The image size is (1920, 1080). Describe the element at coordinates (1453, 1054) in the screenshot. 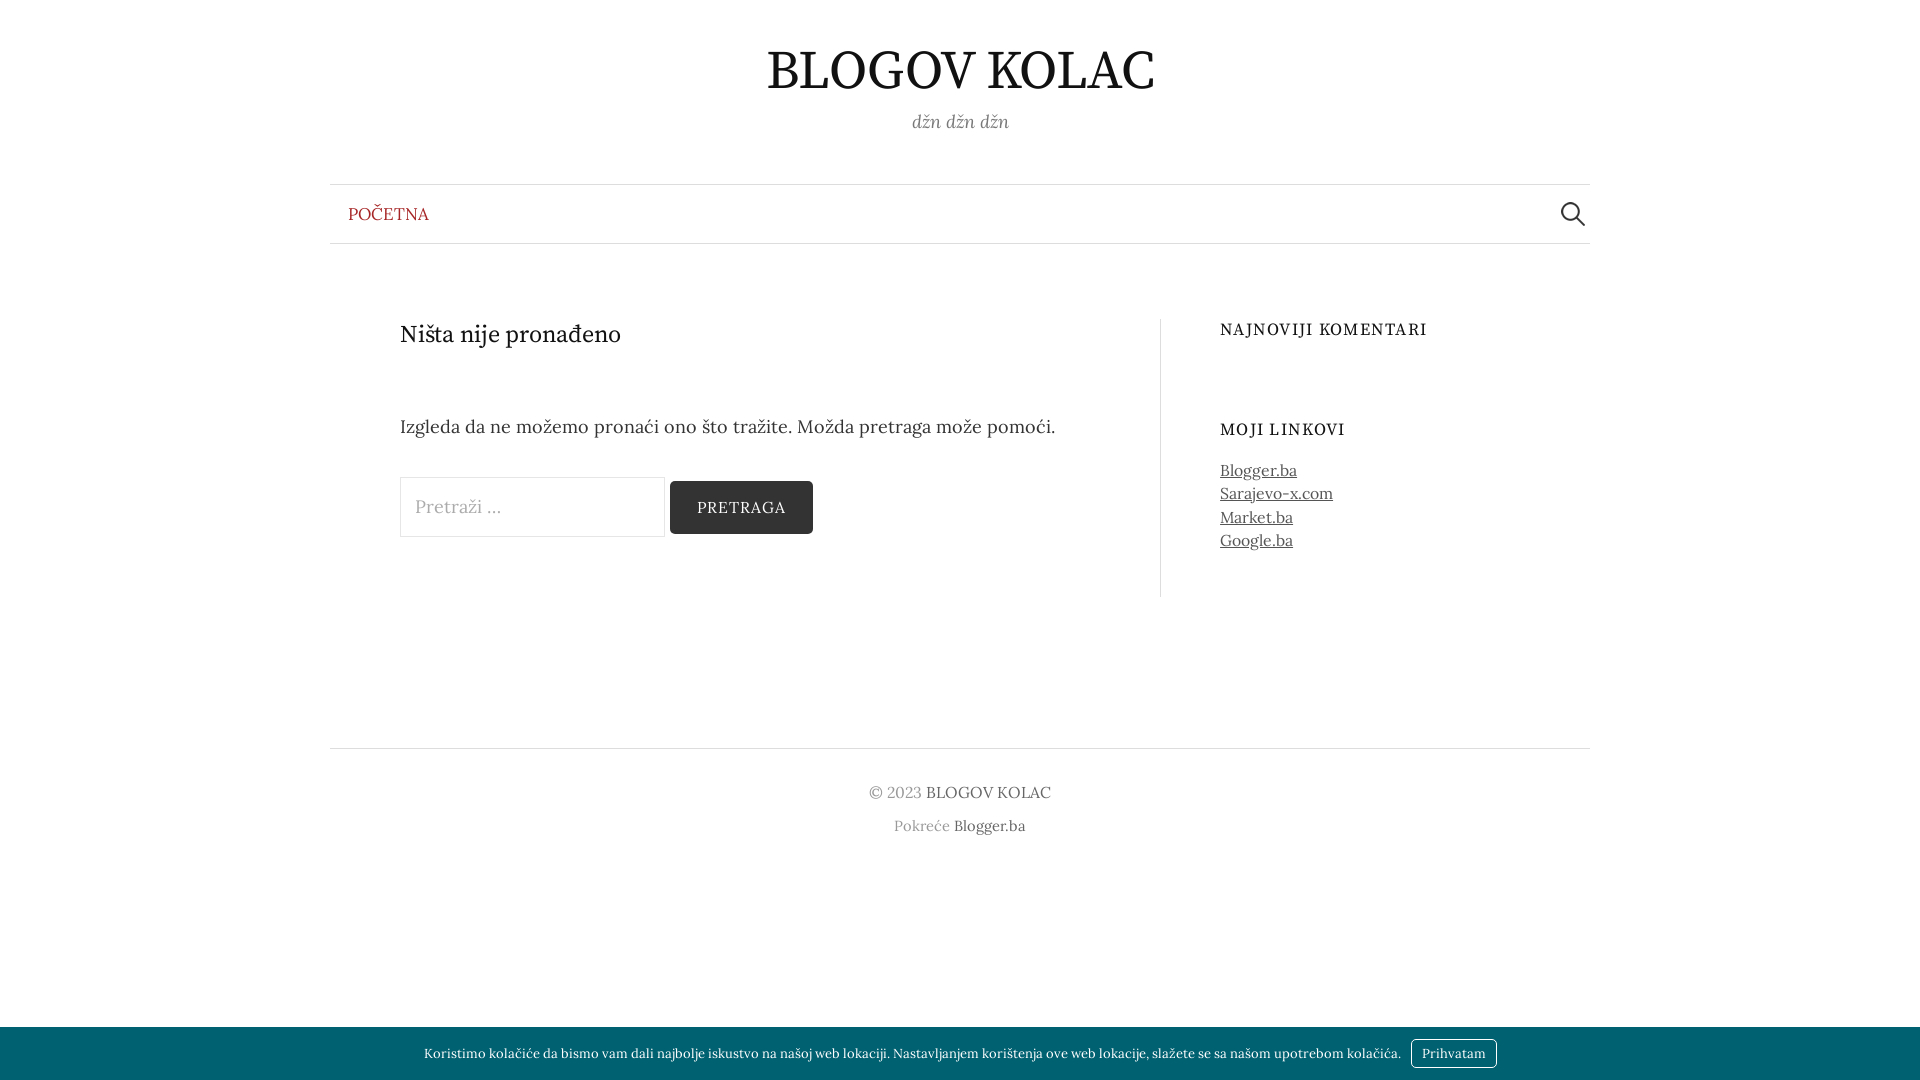

I see `Prihvatam` at that location.